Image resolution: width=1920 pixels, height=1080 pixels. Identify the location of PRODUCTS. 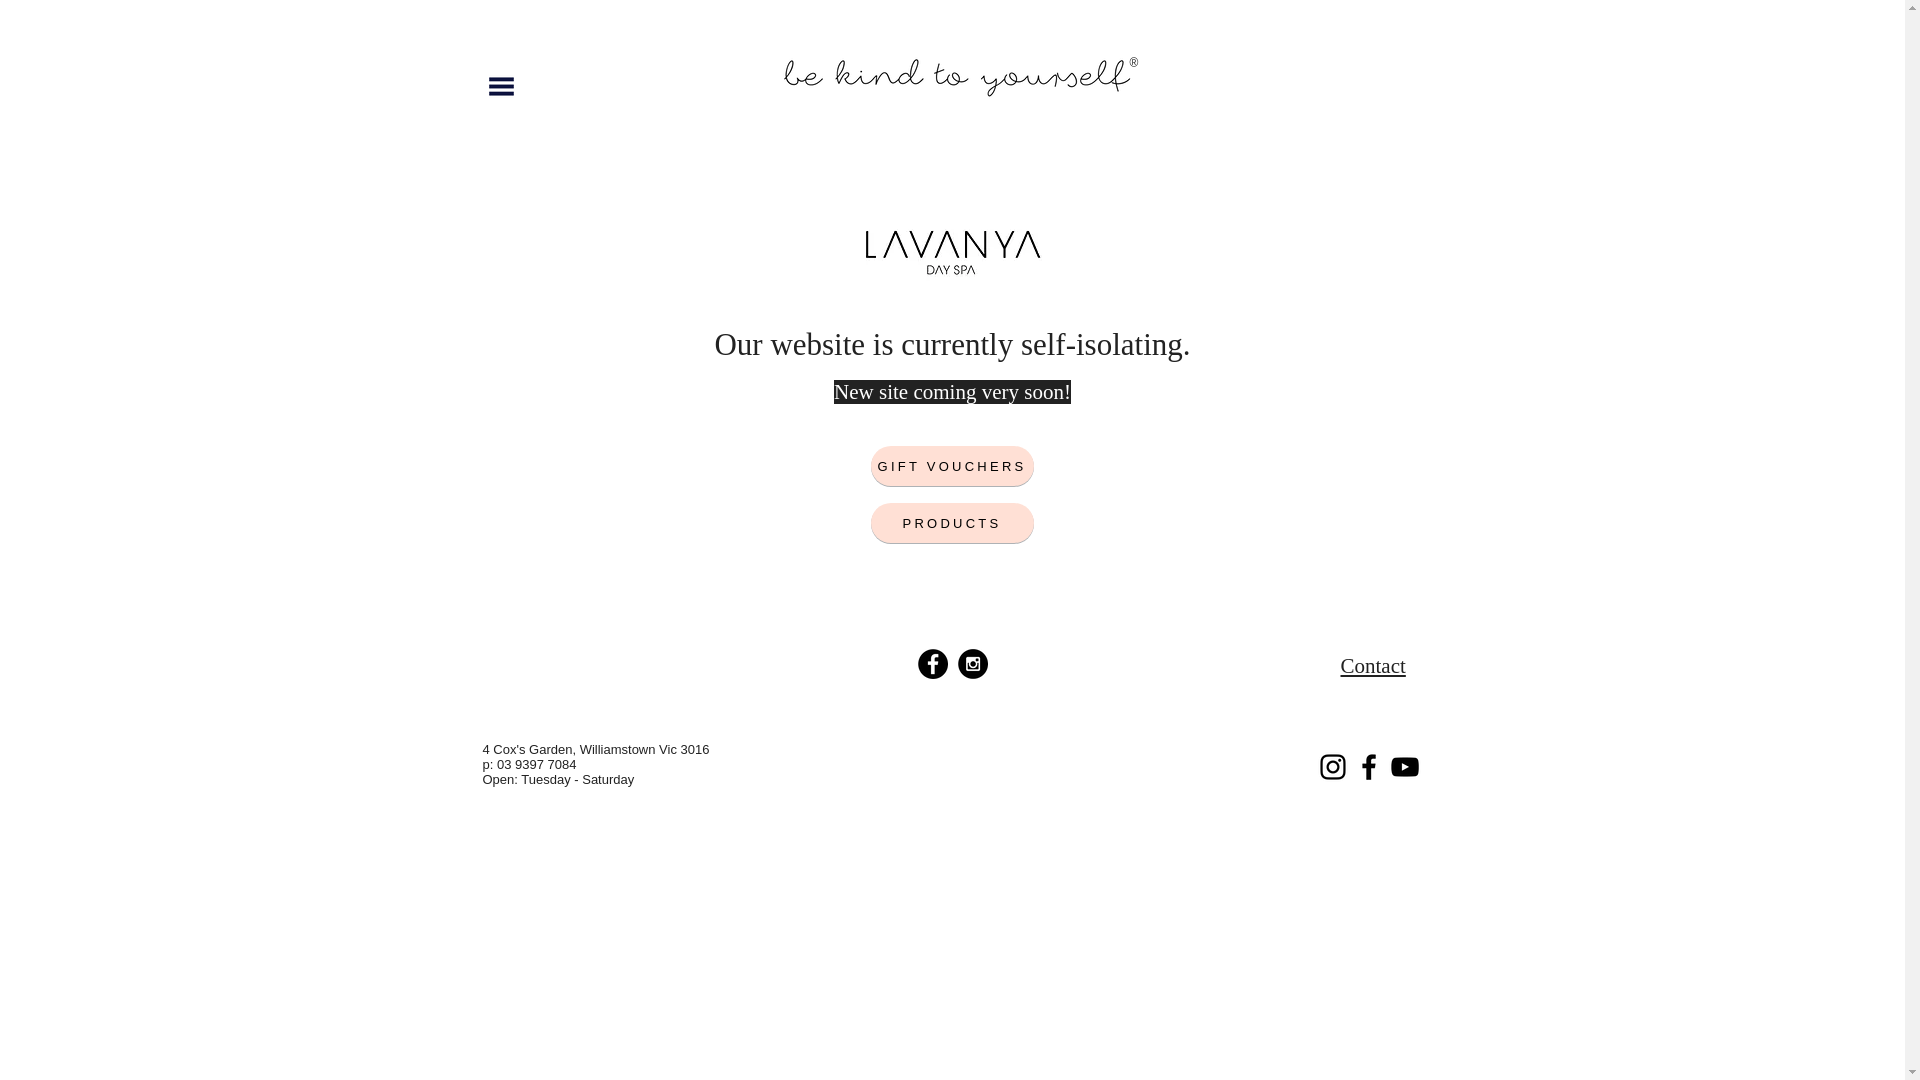
(952, 523).